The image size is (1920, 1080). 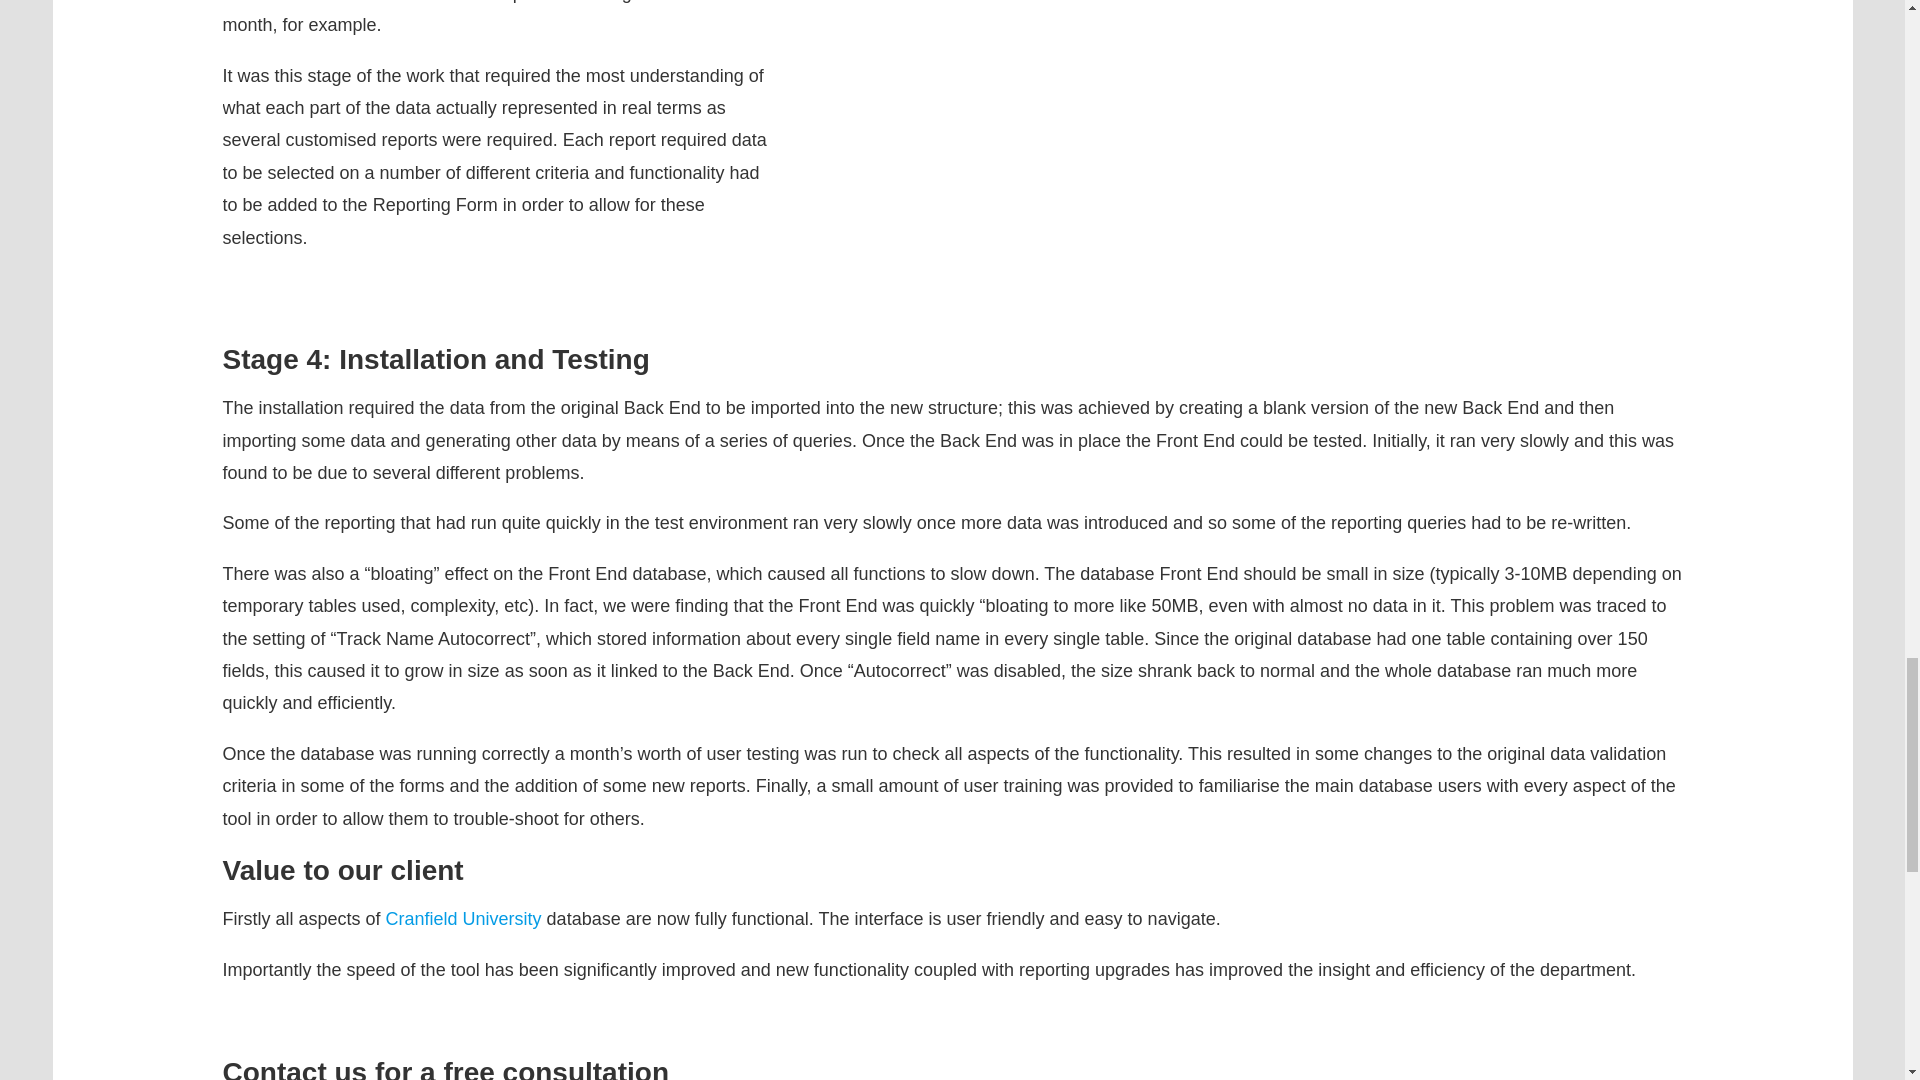 What do you see at coordinates (463, 918) in the screenshot?
I see `Cranfield University` at bounding box center [463, 918].